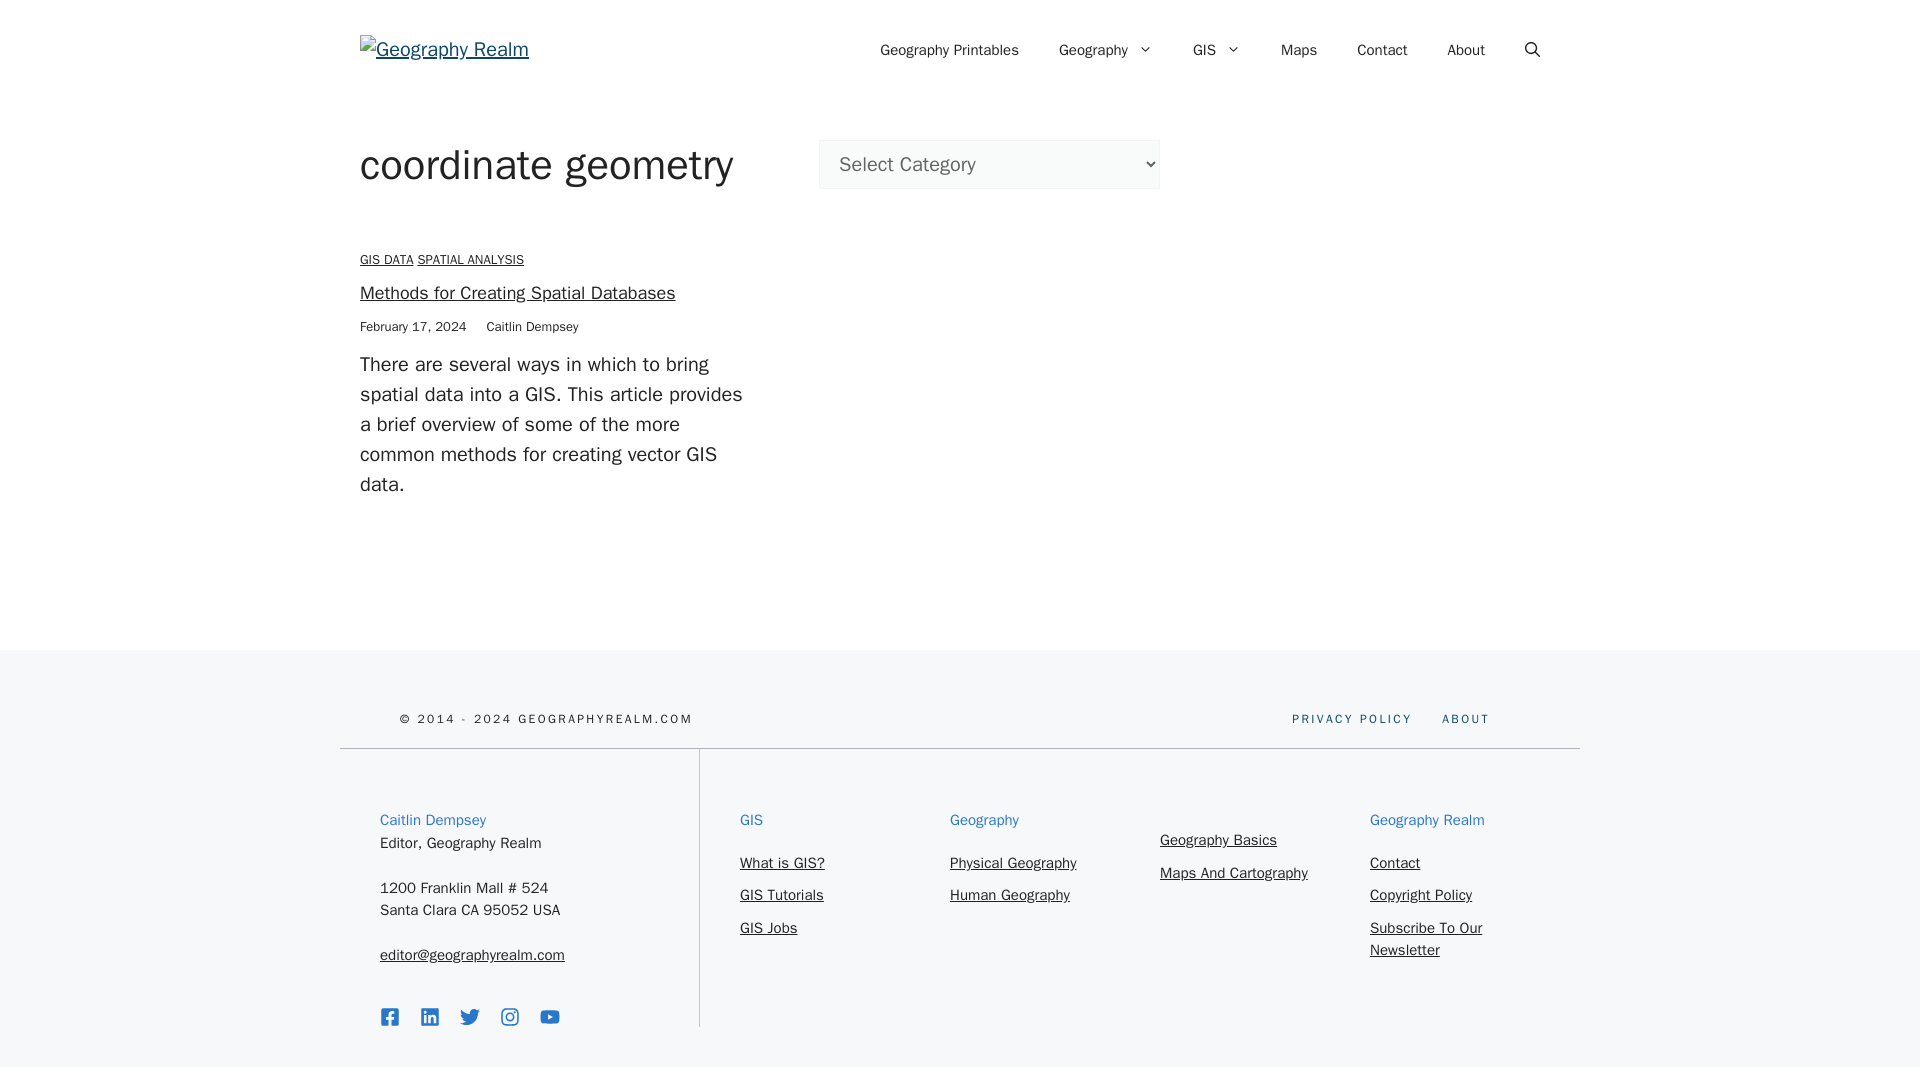  What do you see at coordinates (1012, 862) in the screenshot?
I see `Physical Geography` at bounding box center [1012, 862].